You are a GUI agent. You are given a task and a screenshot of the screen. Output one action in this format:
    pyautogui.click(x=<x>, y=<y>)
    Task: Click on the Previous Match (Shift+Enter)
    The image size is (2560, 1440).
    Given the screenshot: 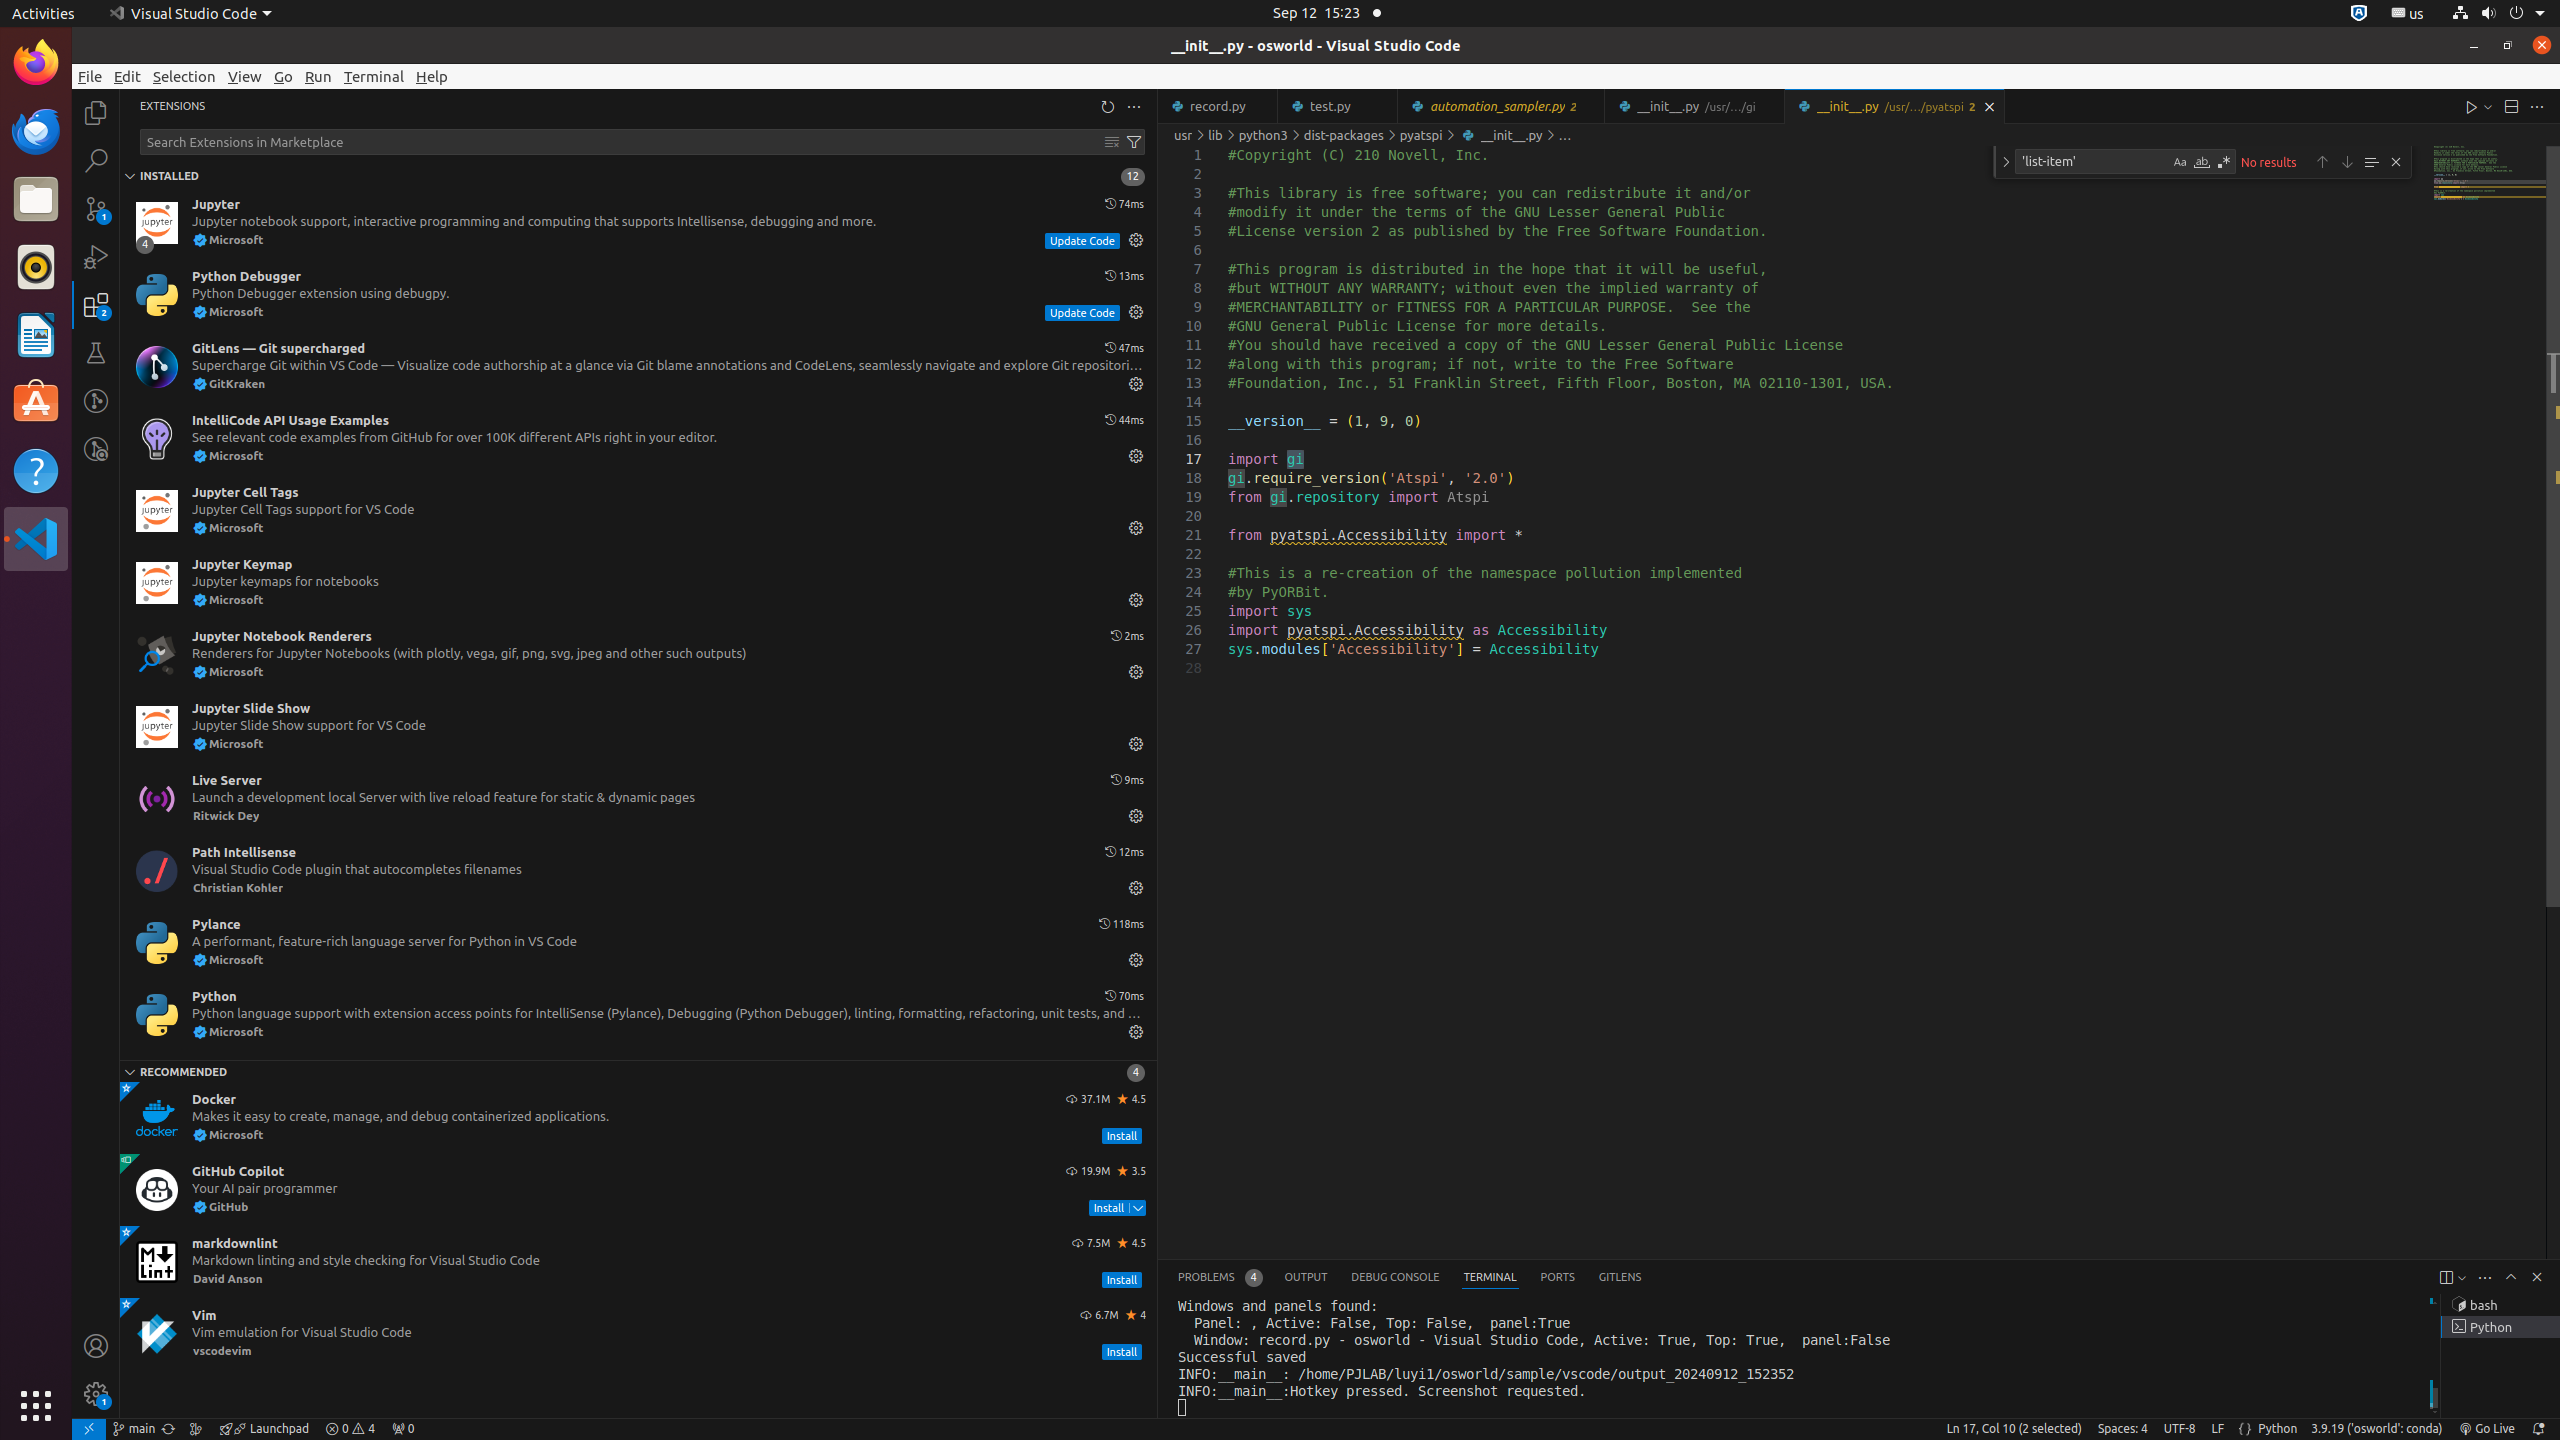 What is the action you would take?
    pyautogui.click(x=2322, y=162)
    